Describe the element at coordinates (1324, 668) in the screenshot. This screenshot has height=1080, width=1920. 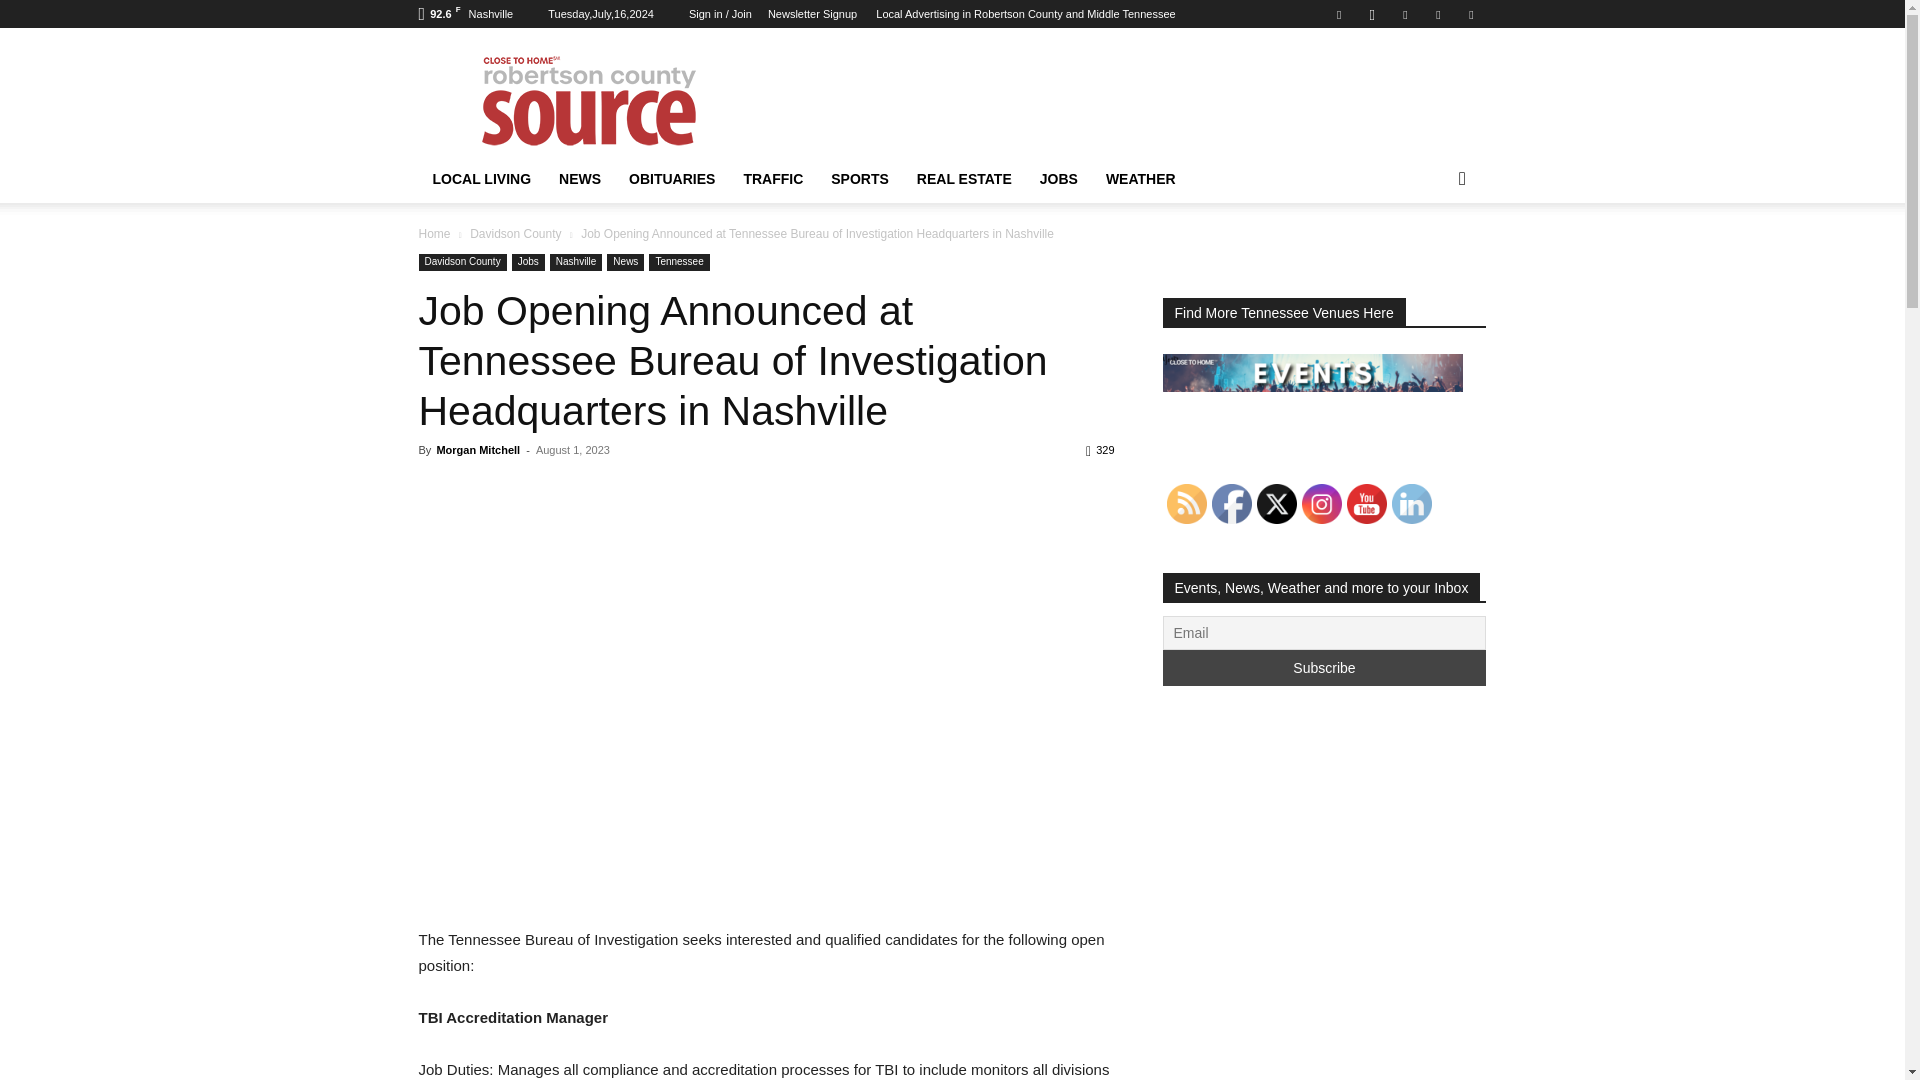
I see `Subscribe` at that location.